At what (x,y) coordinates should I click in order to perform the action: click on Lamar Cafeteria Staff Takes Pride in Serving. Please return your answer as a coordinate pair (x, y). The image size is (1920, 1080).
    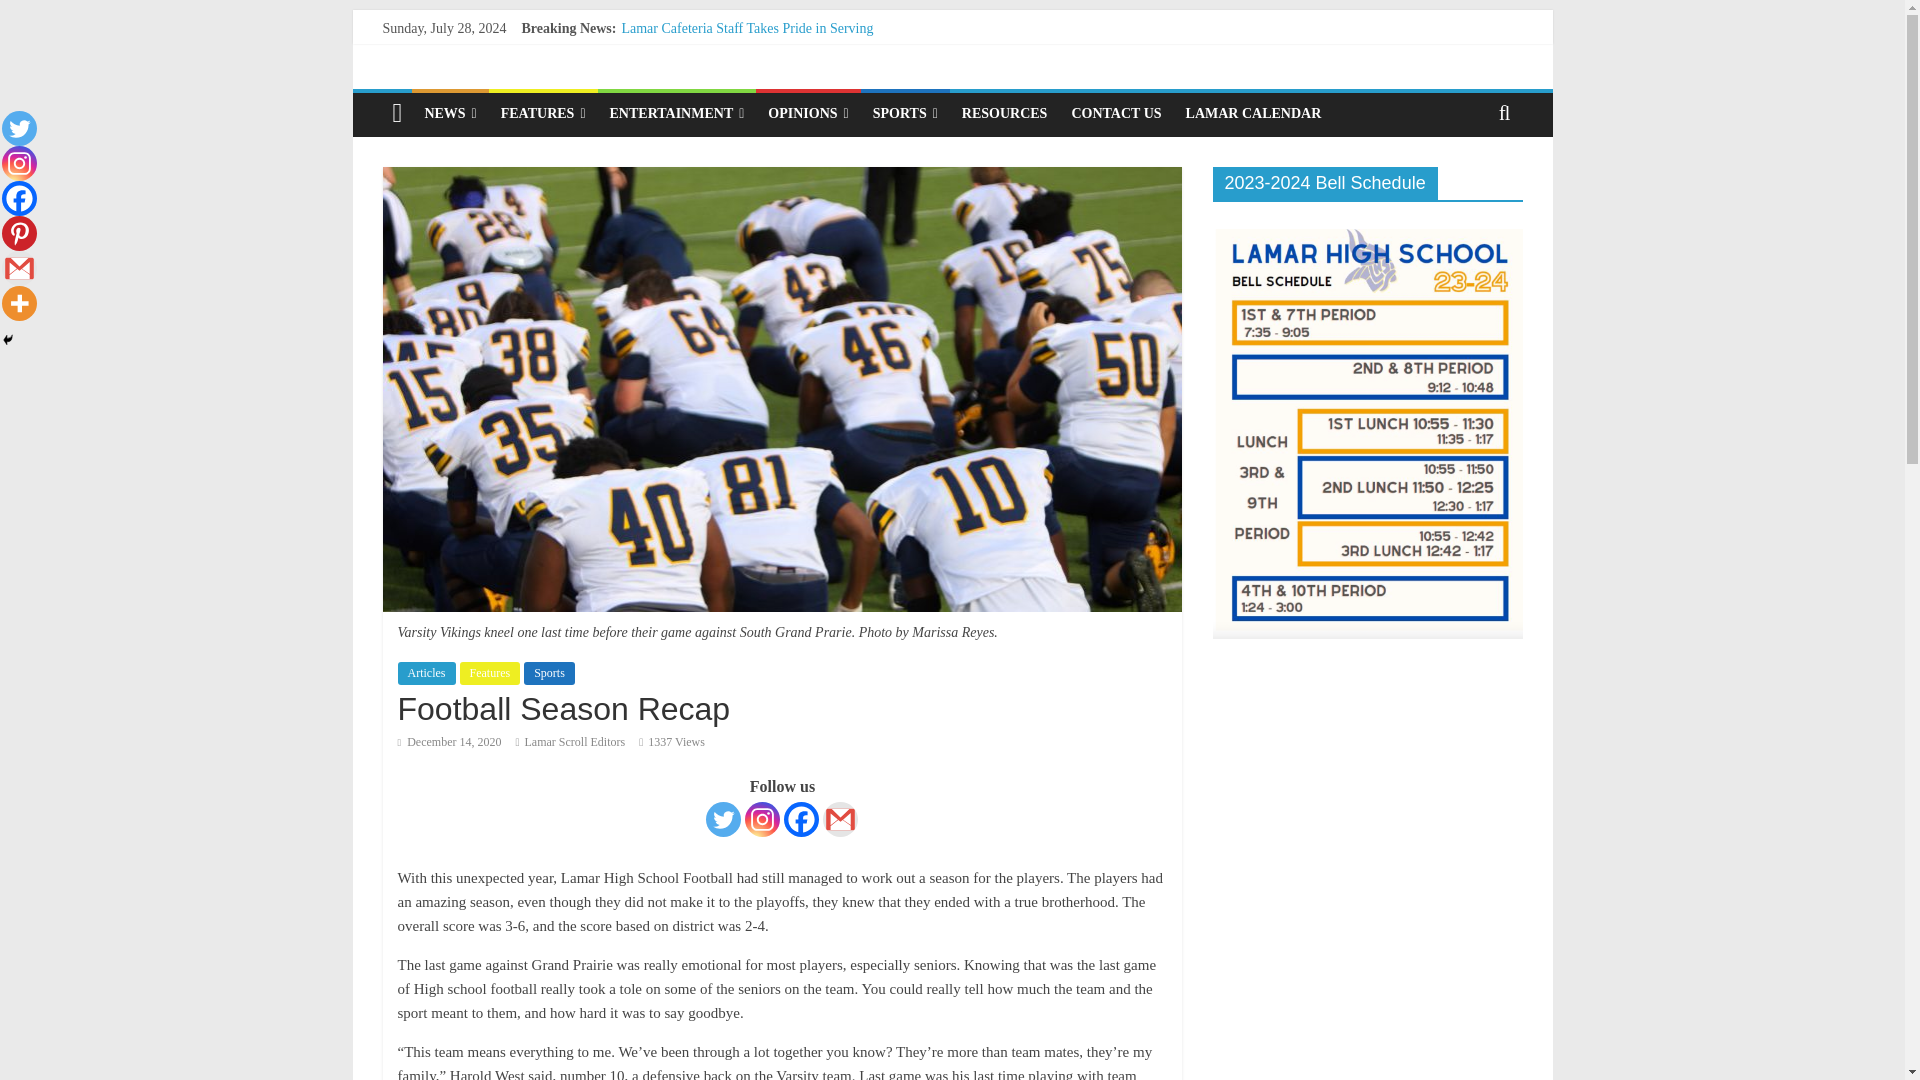
    Looking at the image, I should click on (746, 28).